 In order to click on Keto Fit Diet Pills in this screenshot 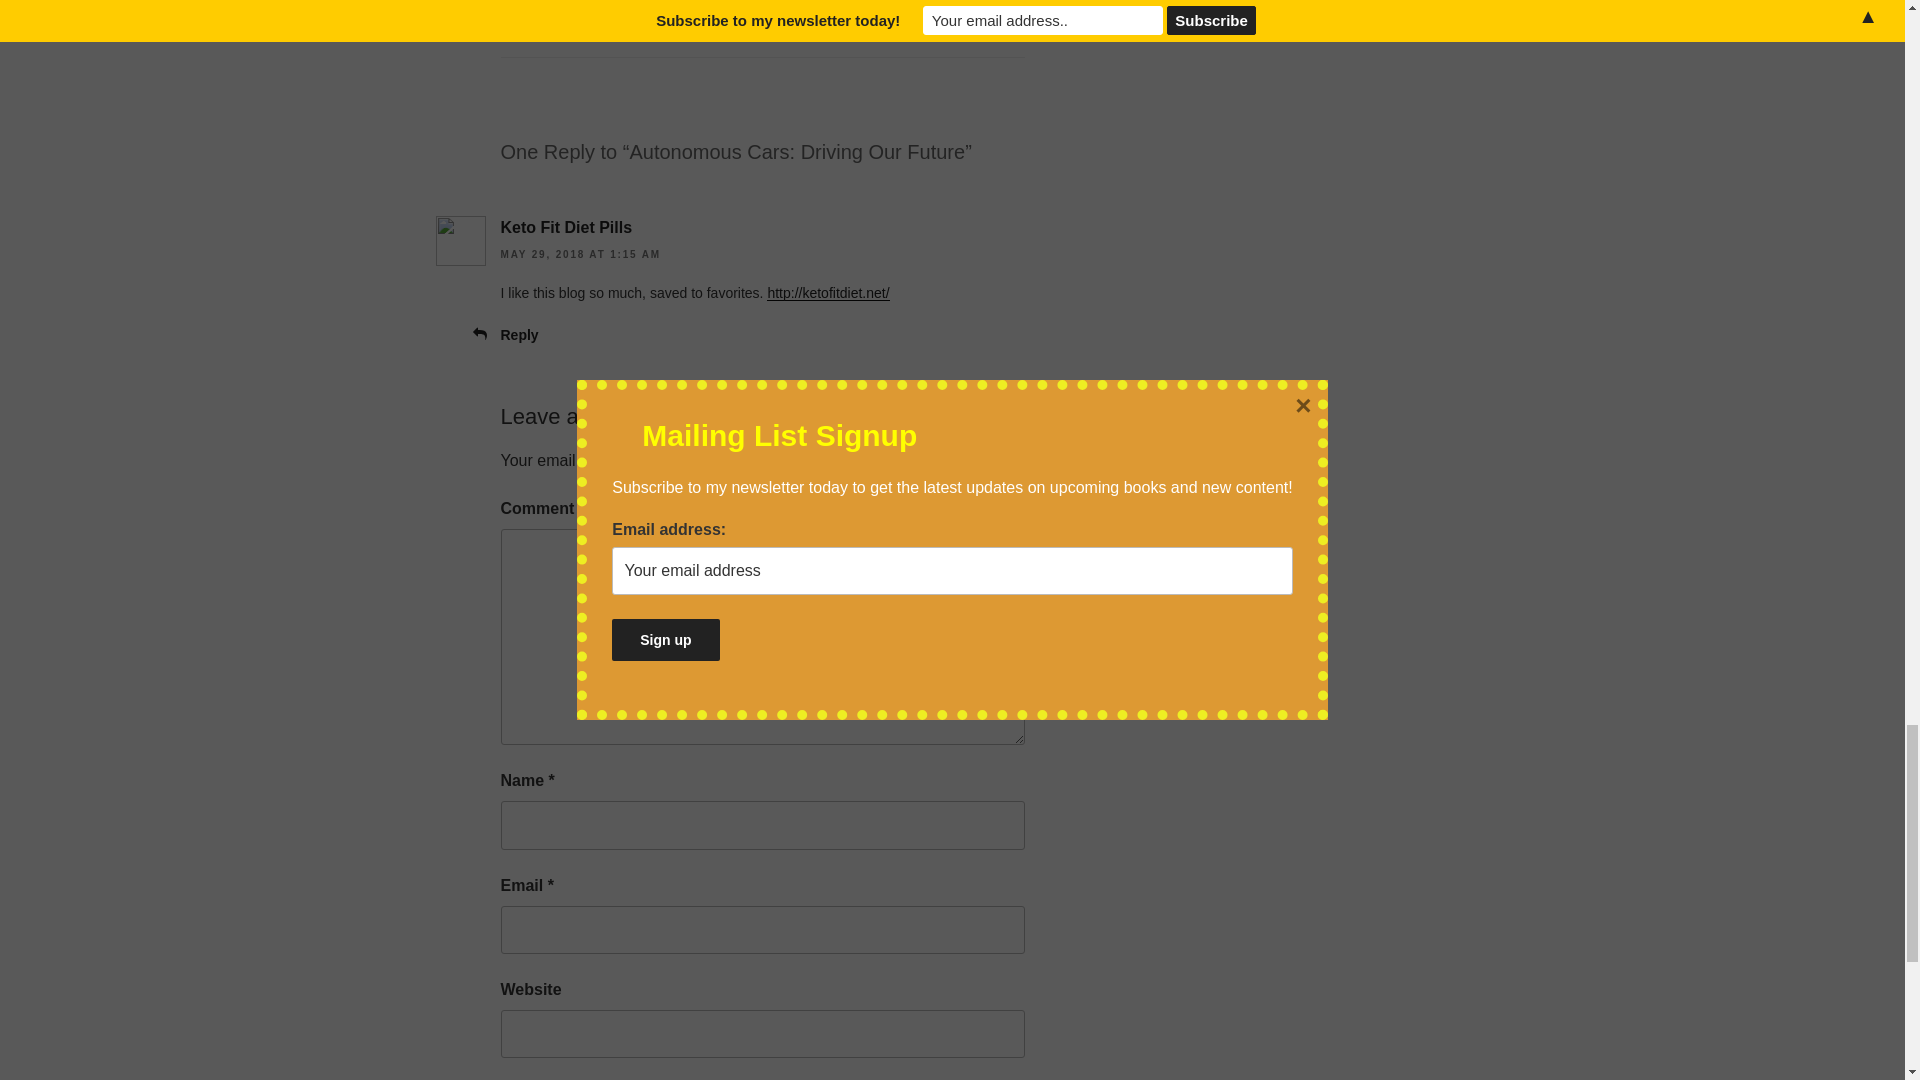, I will do `click(565, 228)`.